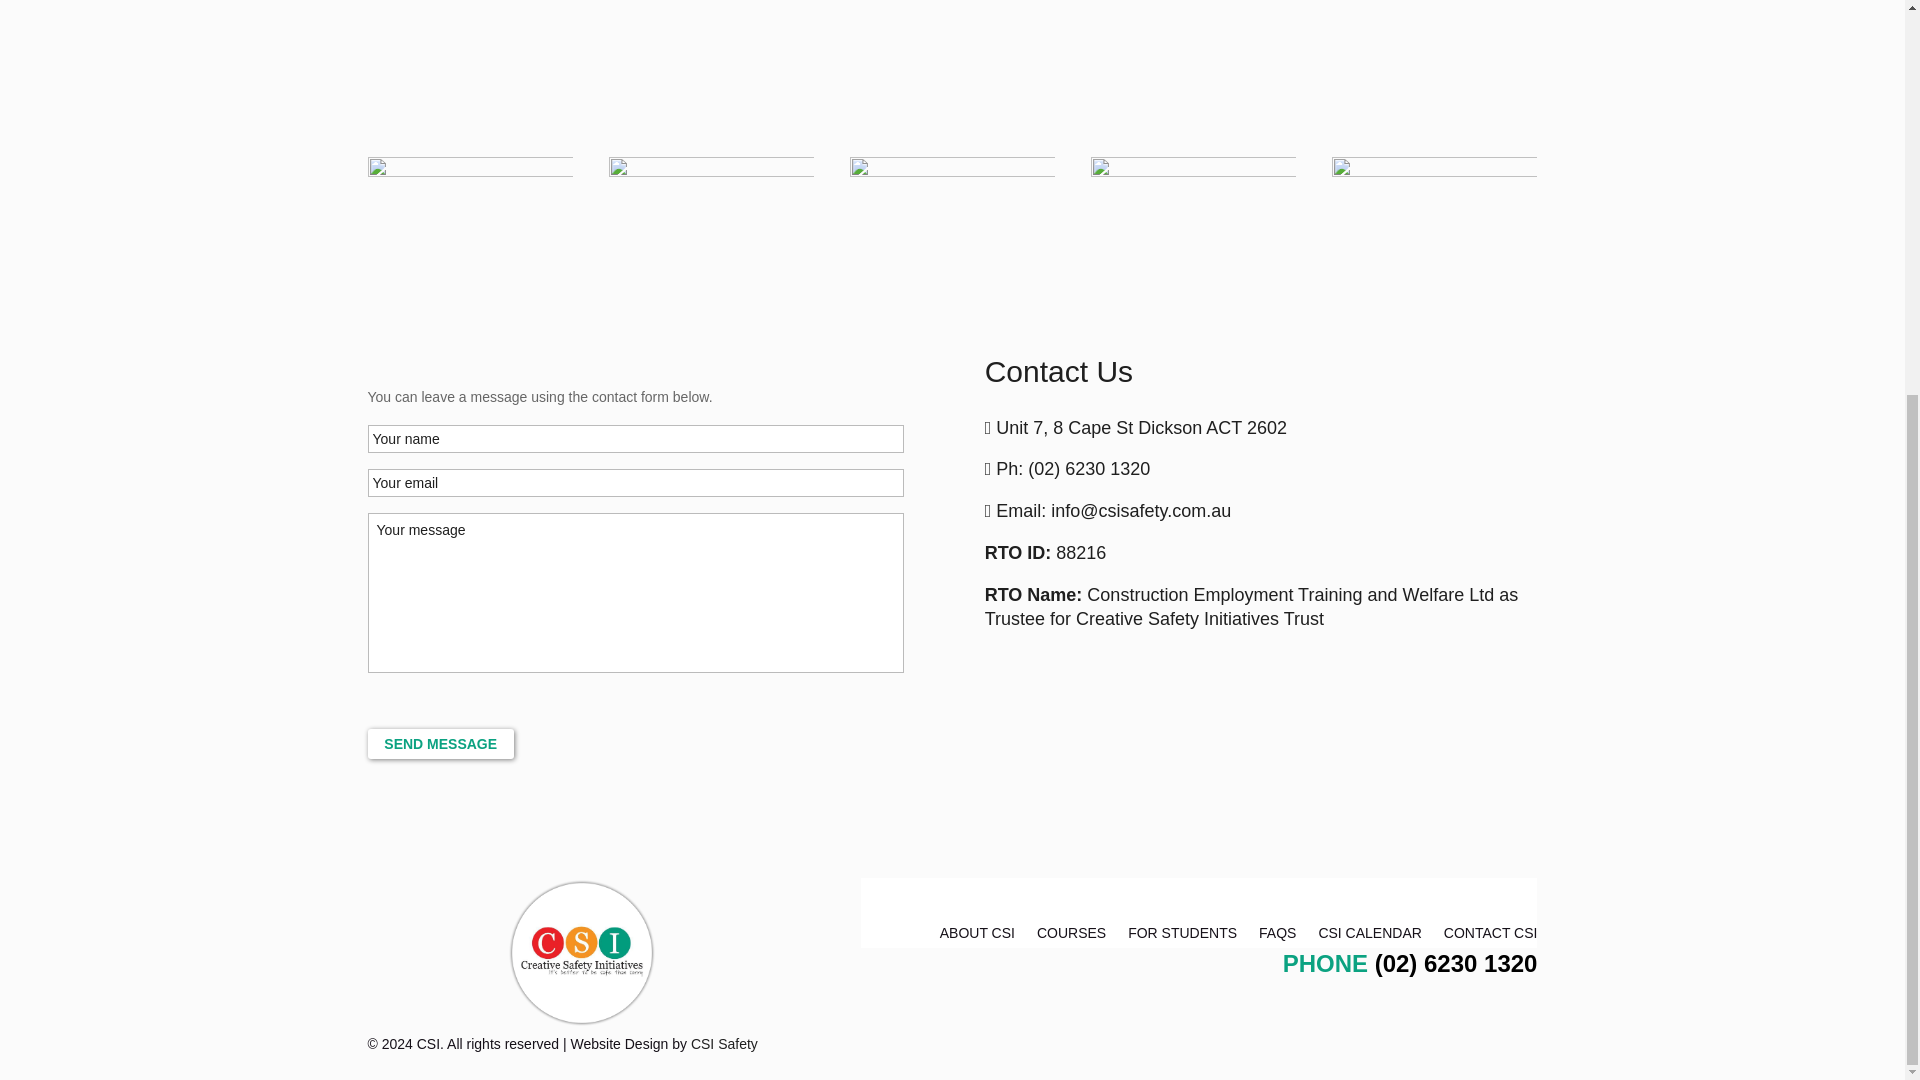  What do you see at coordinates (1182, 936) in the screenshot?
I see `FOR STUDENTS` at bounding box center [1182, 936].